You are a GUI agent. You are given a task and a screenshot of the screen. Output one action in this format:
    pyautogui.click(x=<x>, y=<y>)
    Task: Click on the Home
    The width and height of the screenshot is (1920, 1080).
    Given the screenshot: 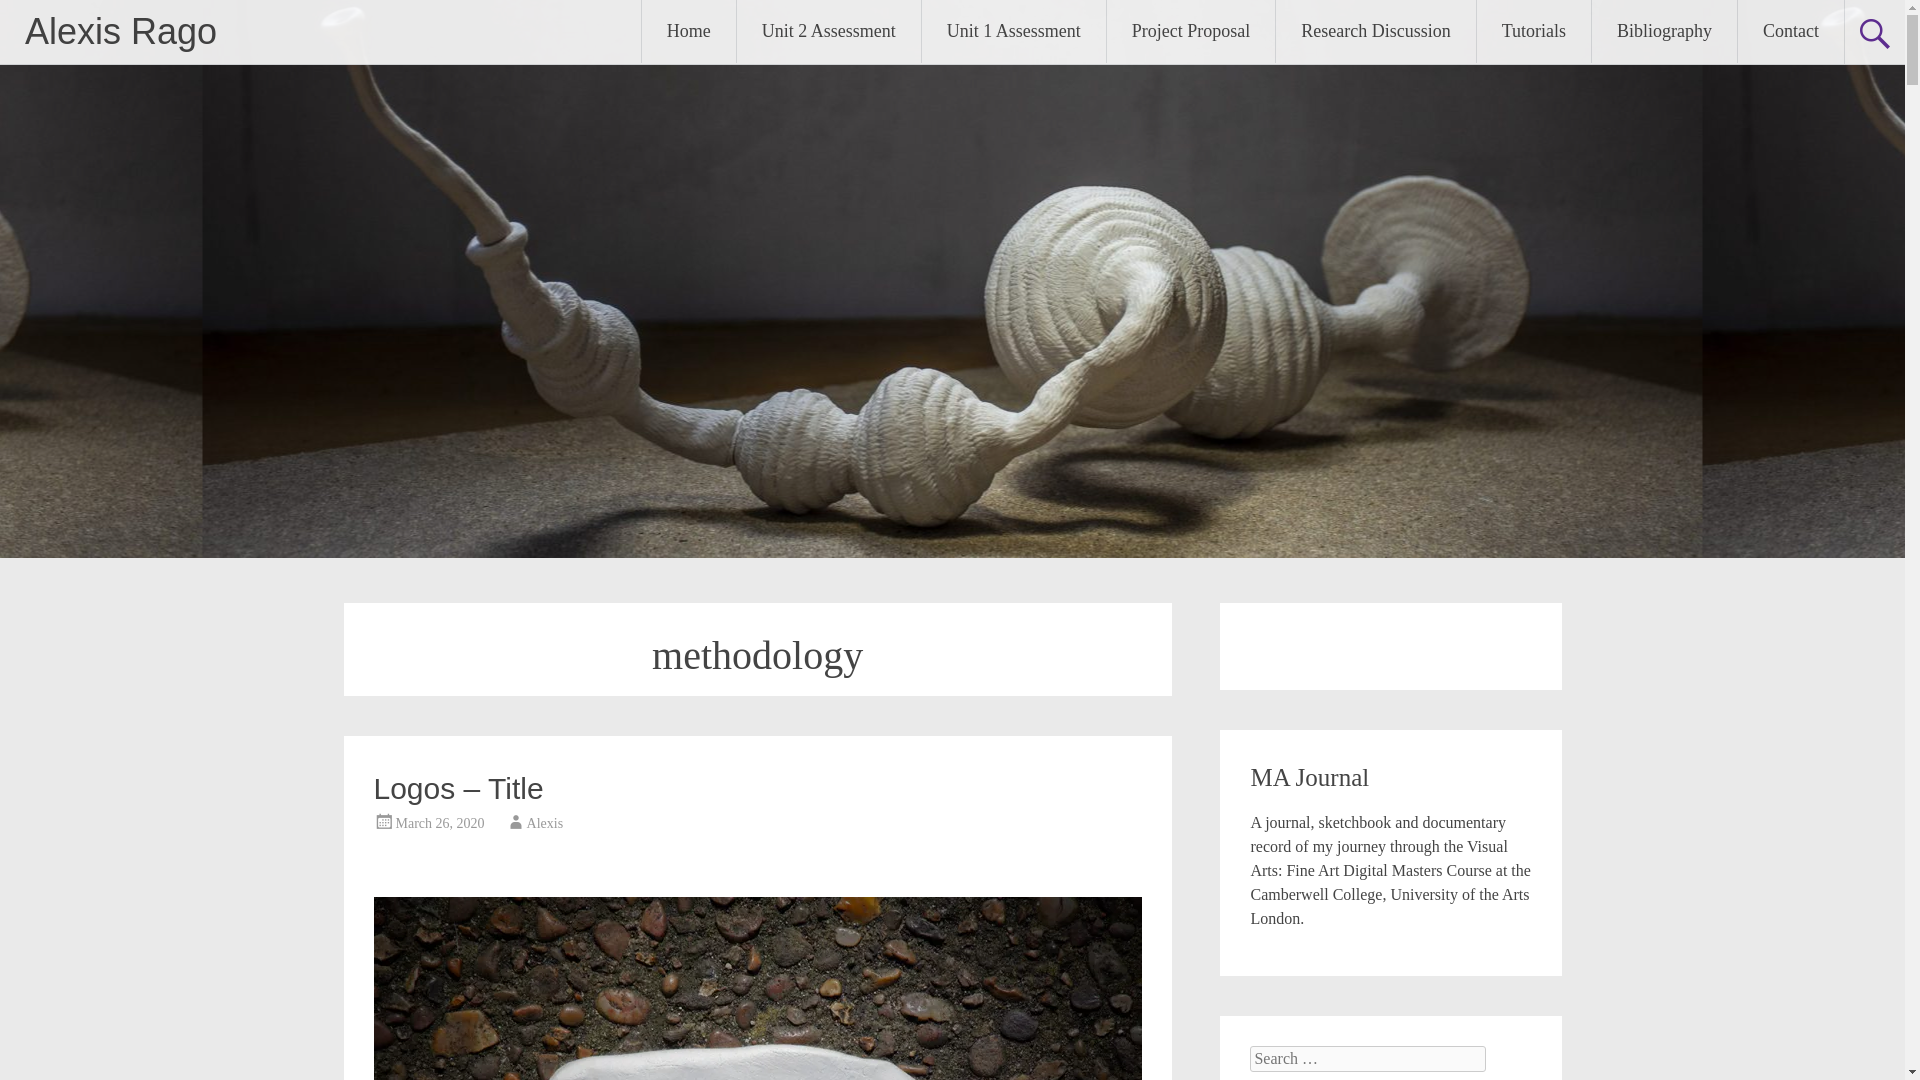 What is the action you would take?
    pyautogui.click(x=688, y=31)
    